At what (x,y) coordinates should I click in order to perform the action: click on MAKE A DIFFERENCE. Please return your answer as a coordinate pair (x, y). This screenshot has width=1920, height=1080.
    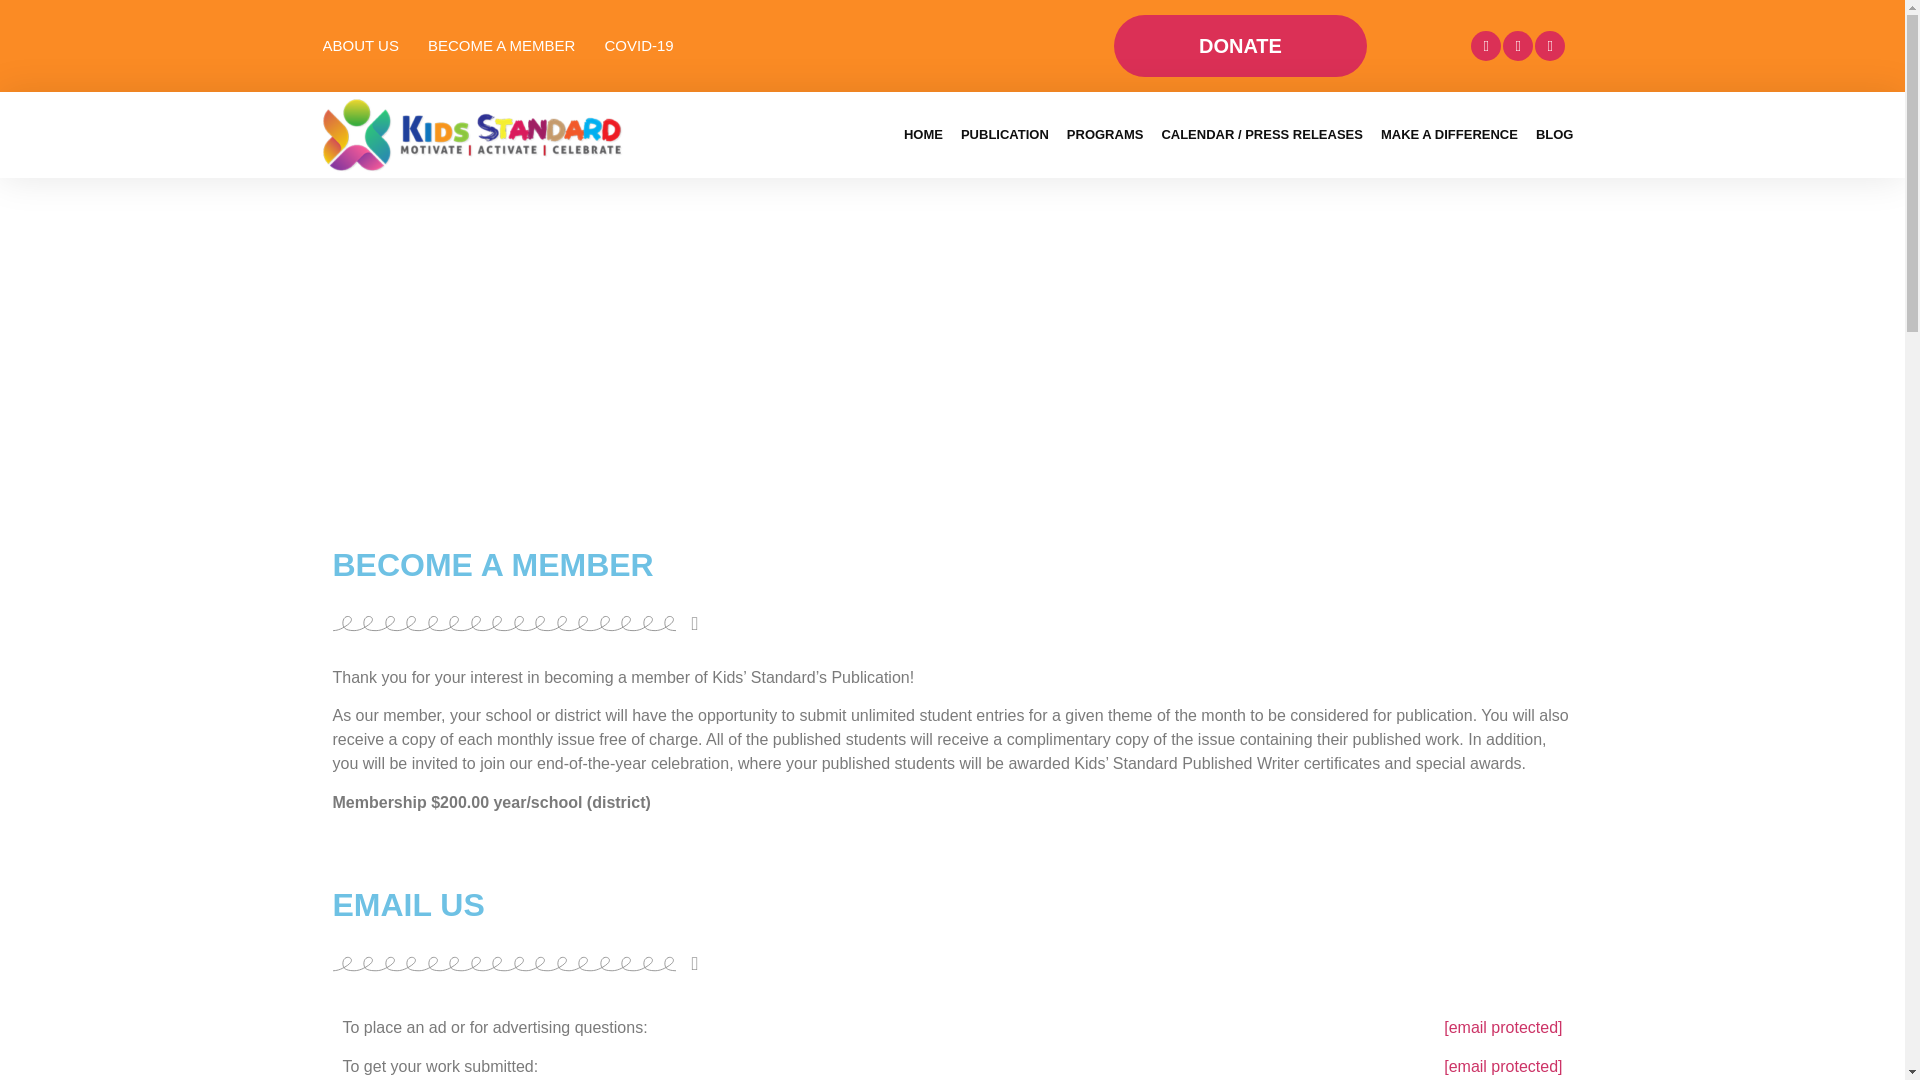
    Looking at the image, I should click on (1449, 134).